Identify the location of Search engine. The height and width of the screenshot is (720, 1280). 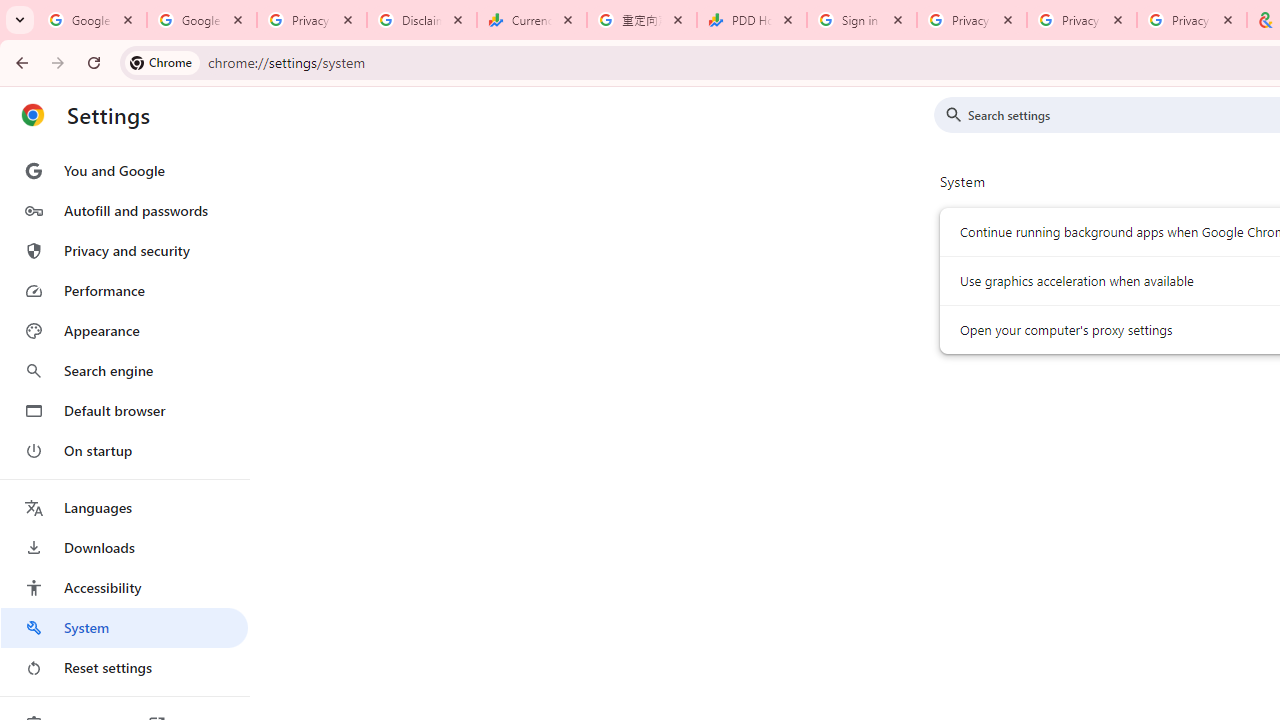
(124, 370).